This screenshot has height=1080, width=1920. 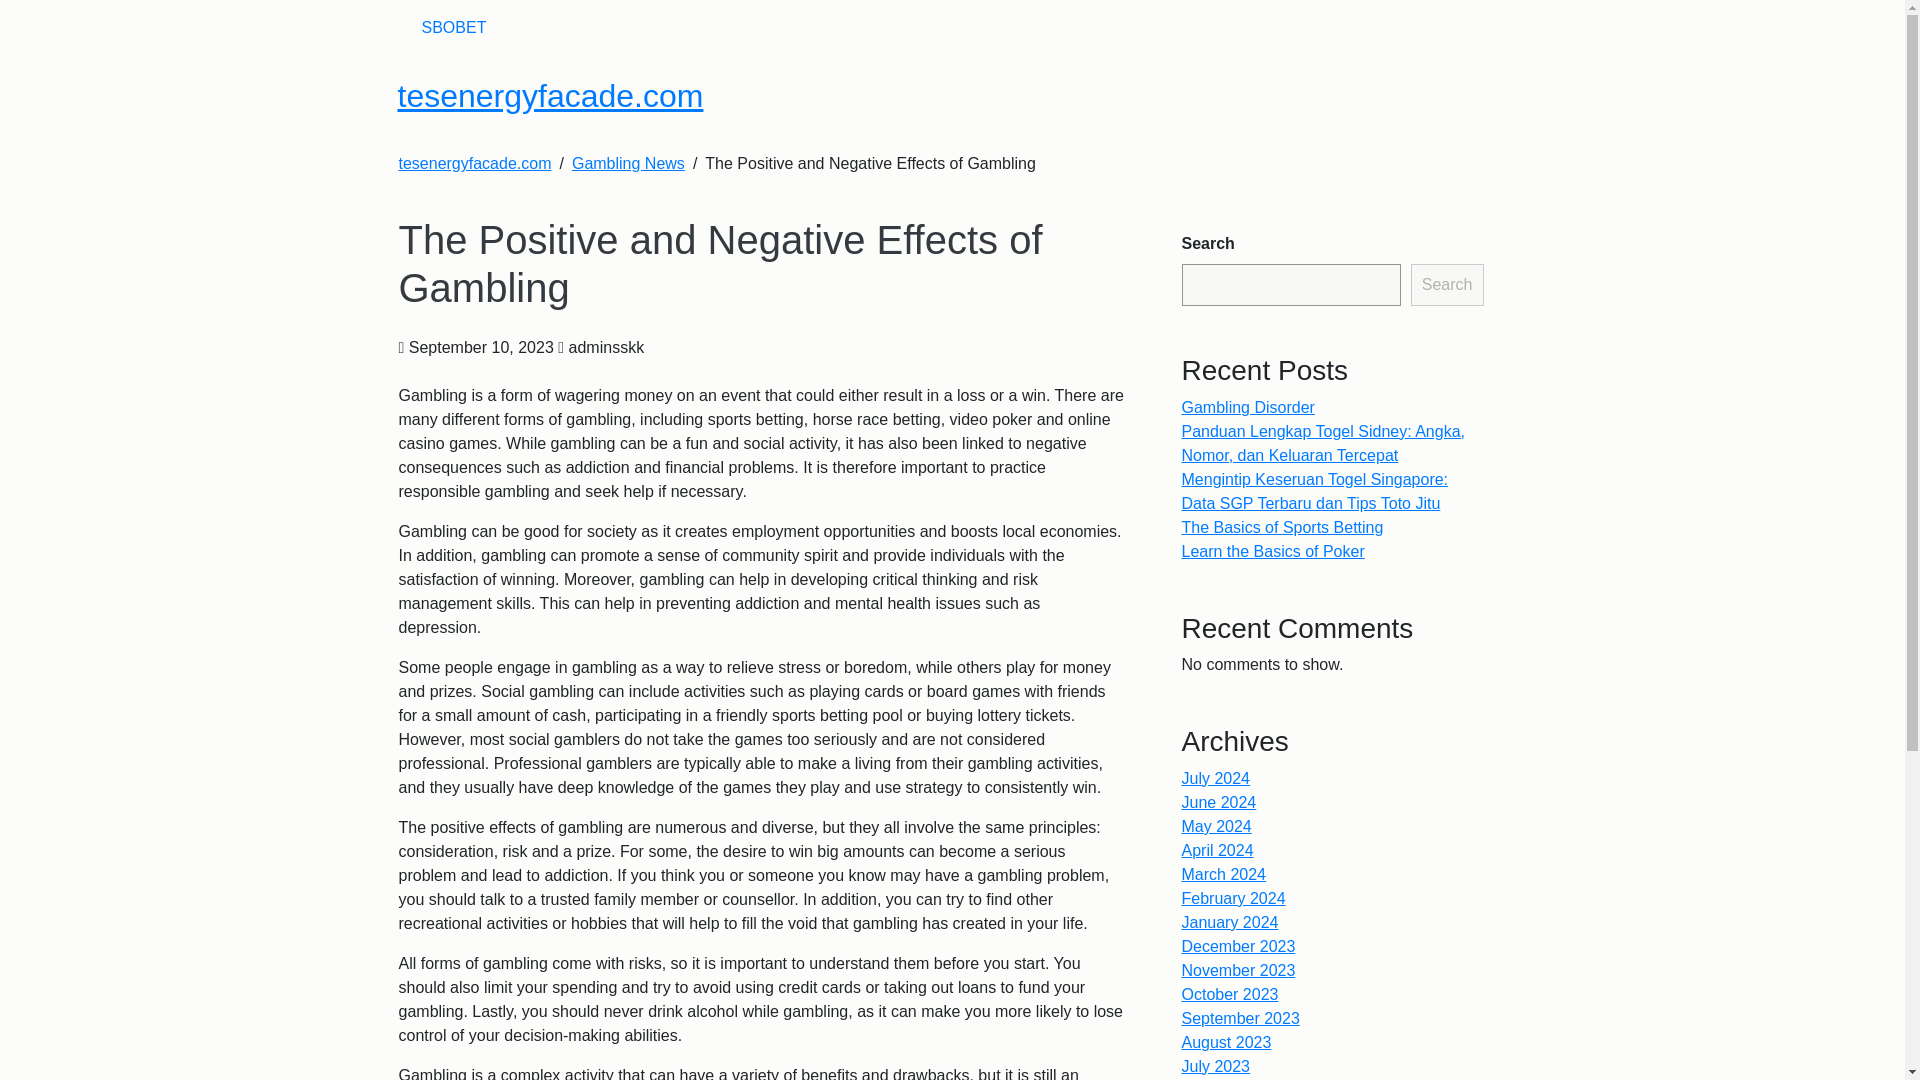 I want to click on October 2023, so click(x=1230, y=994).